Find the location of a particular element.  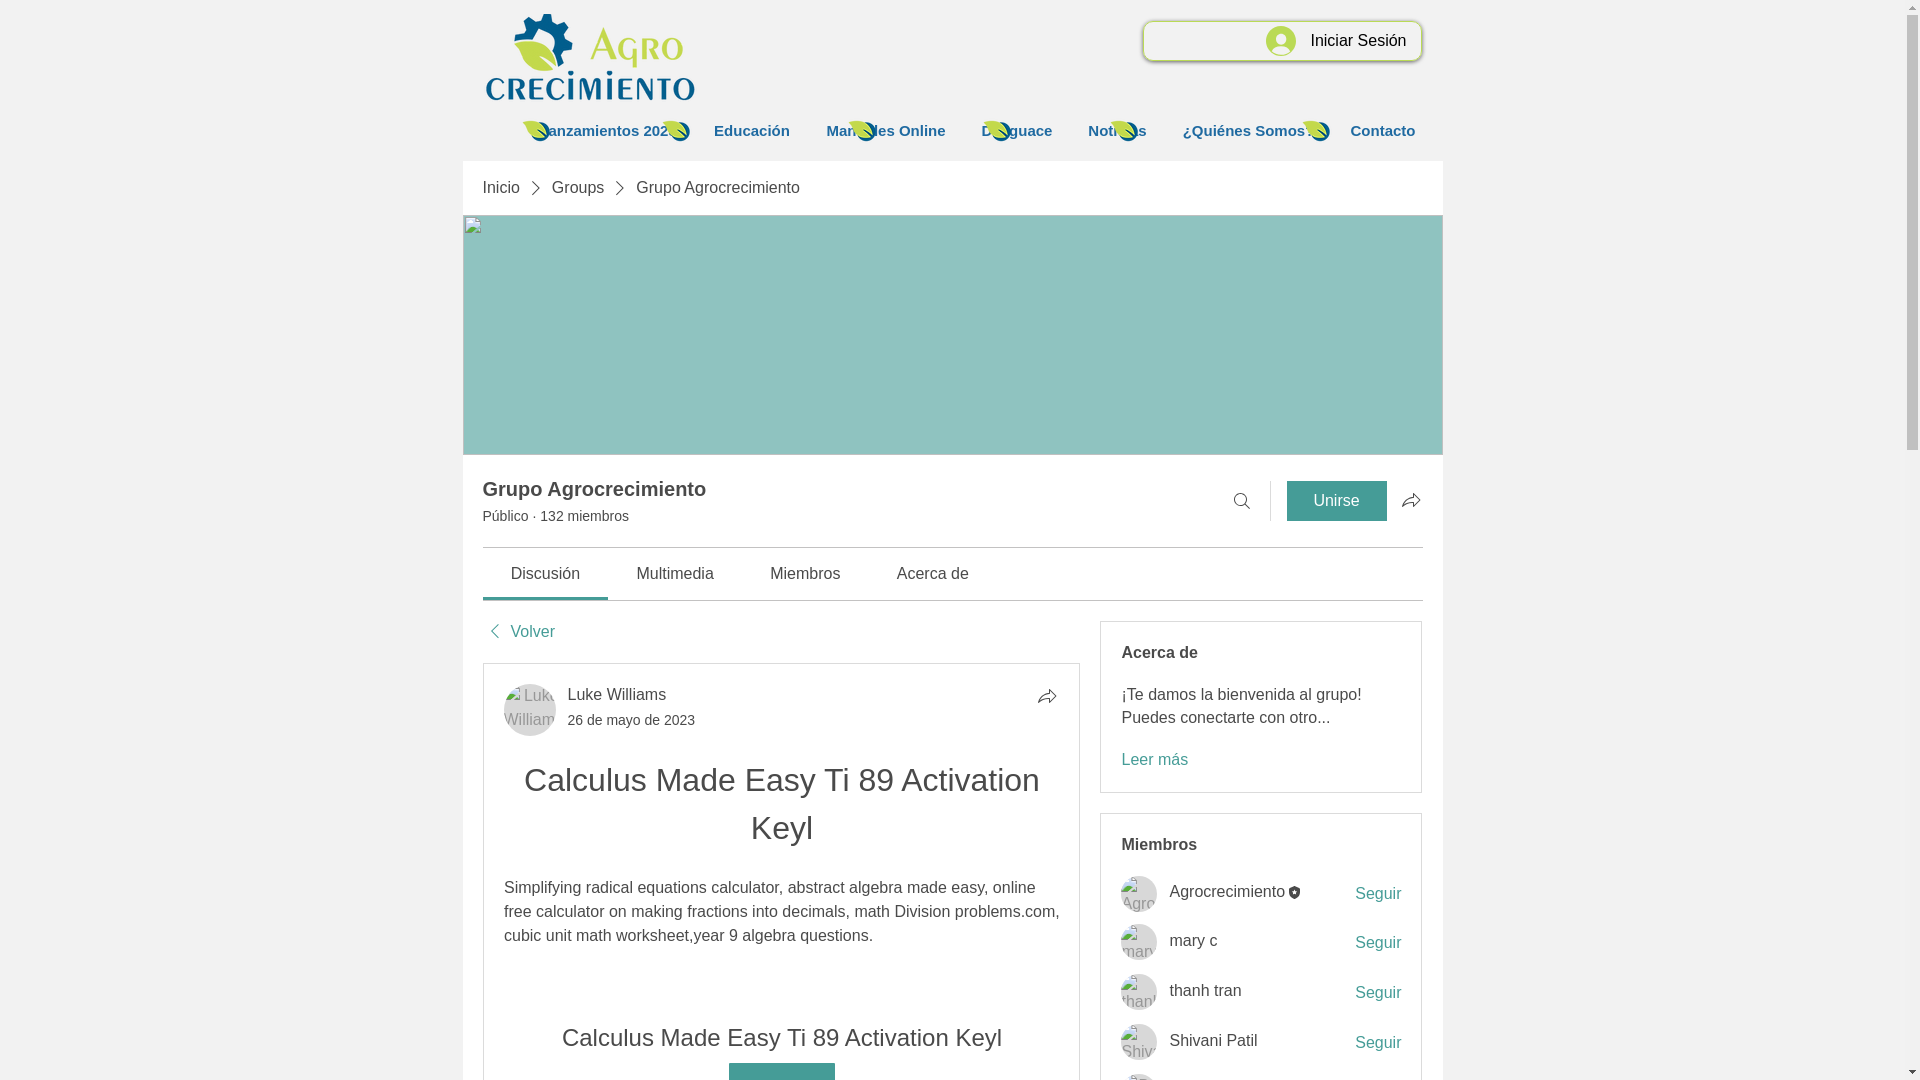

Luke Williams is located at coordinates (530, 709).